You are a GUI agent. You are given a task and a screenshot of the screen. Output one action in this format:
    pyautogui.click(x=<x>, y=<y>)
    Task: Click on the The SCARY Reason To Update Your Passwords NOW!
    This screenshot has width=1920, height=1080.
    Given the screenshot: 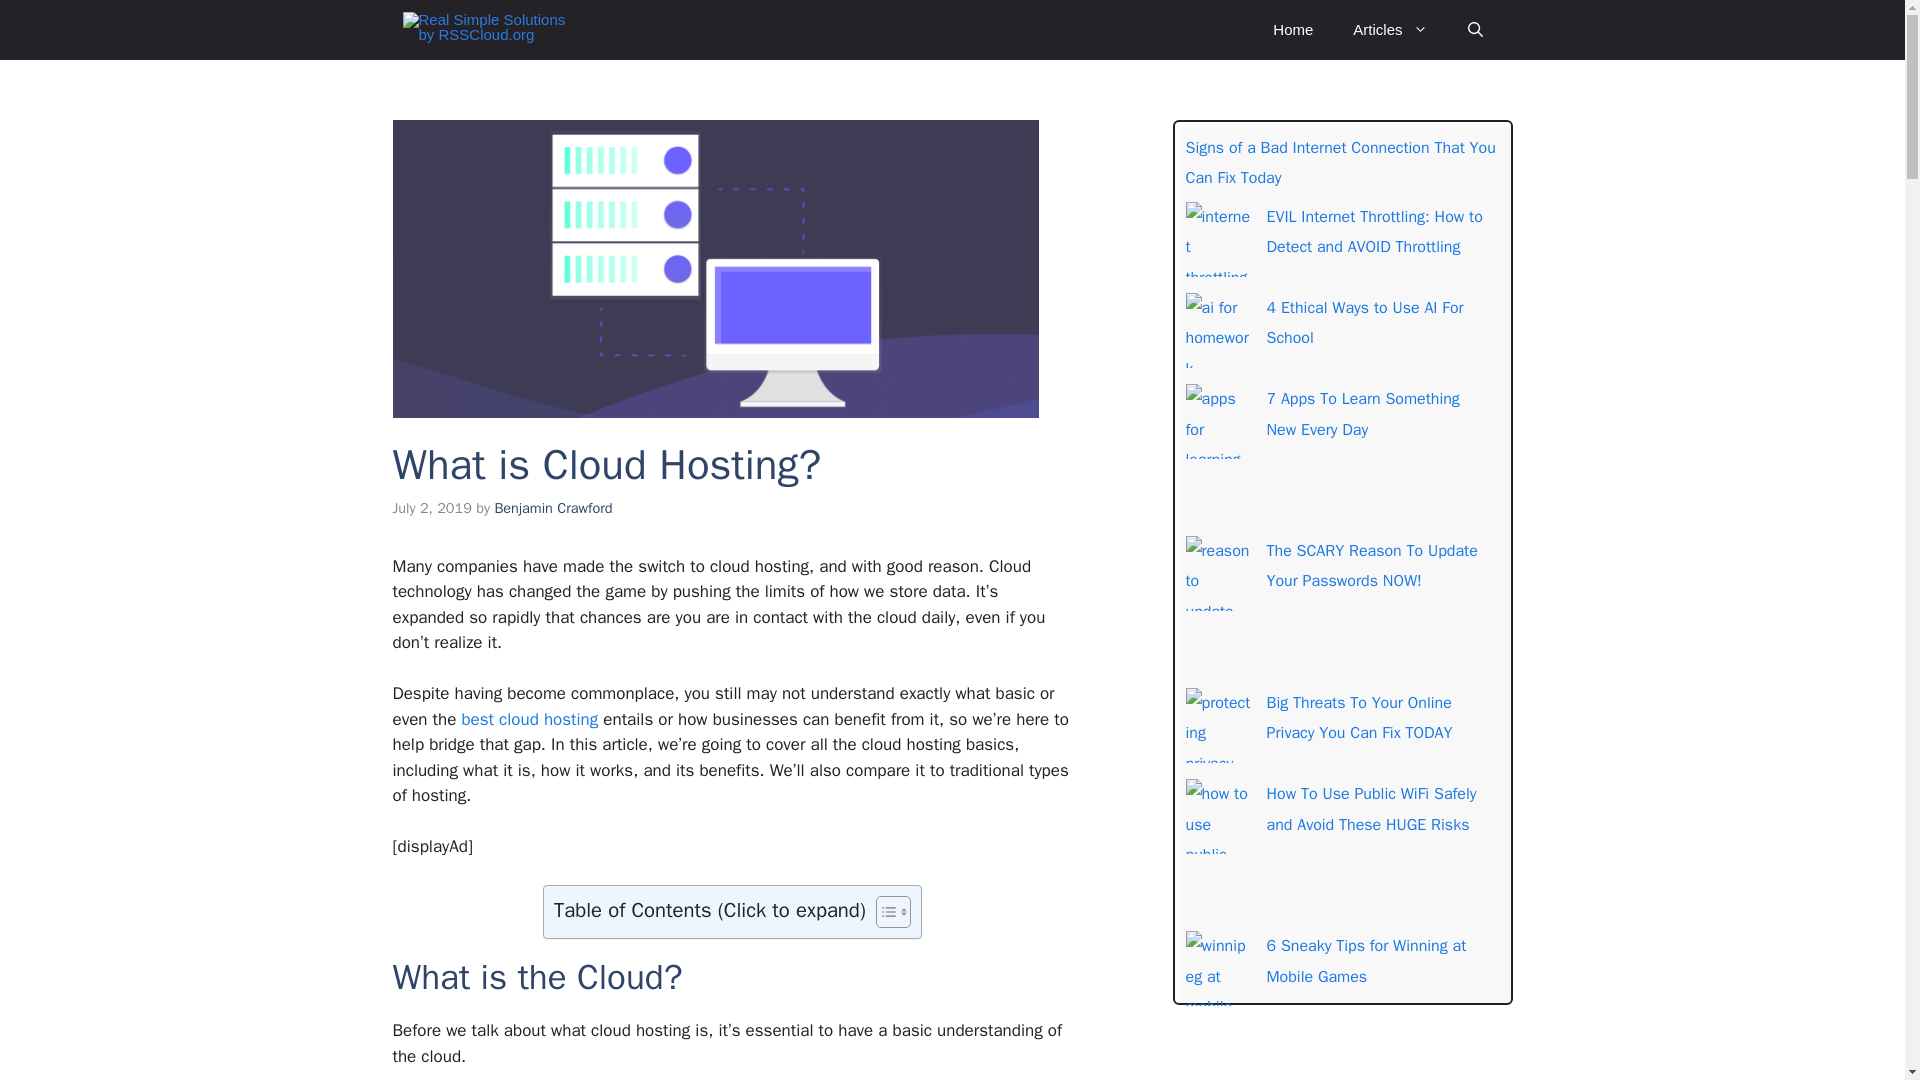 What is the action you would take?
    pyautogui.click(x=1370, y=566)
    